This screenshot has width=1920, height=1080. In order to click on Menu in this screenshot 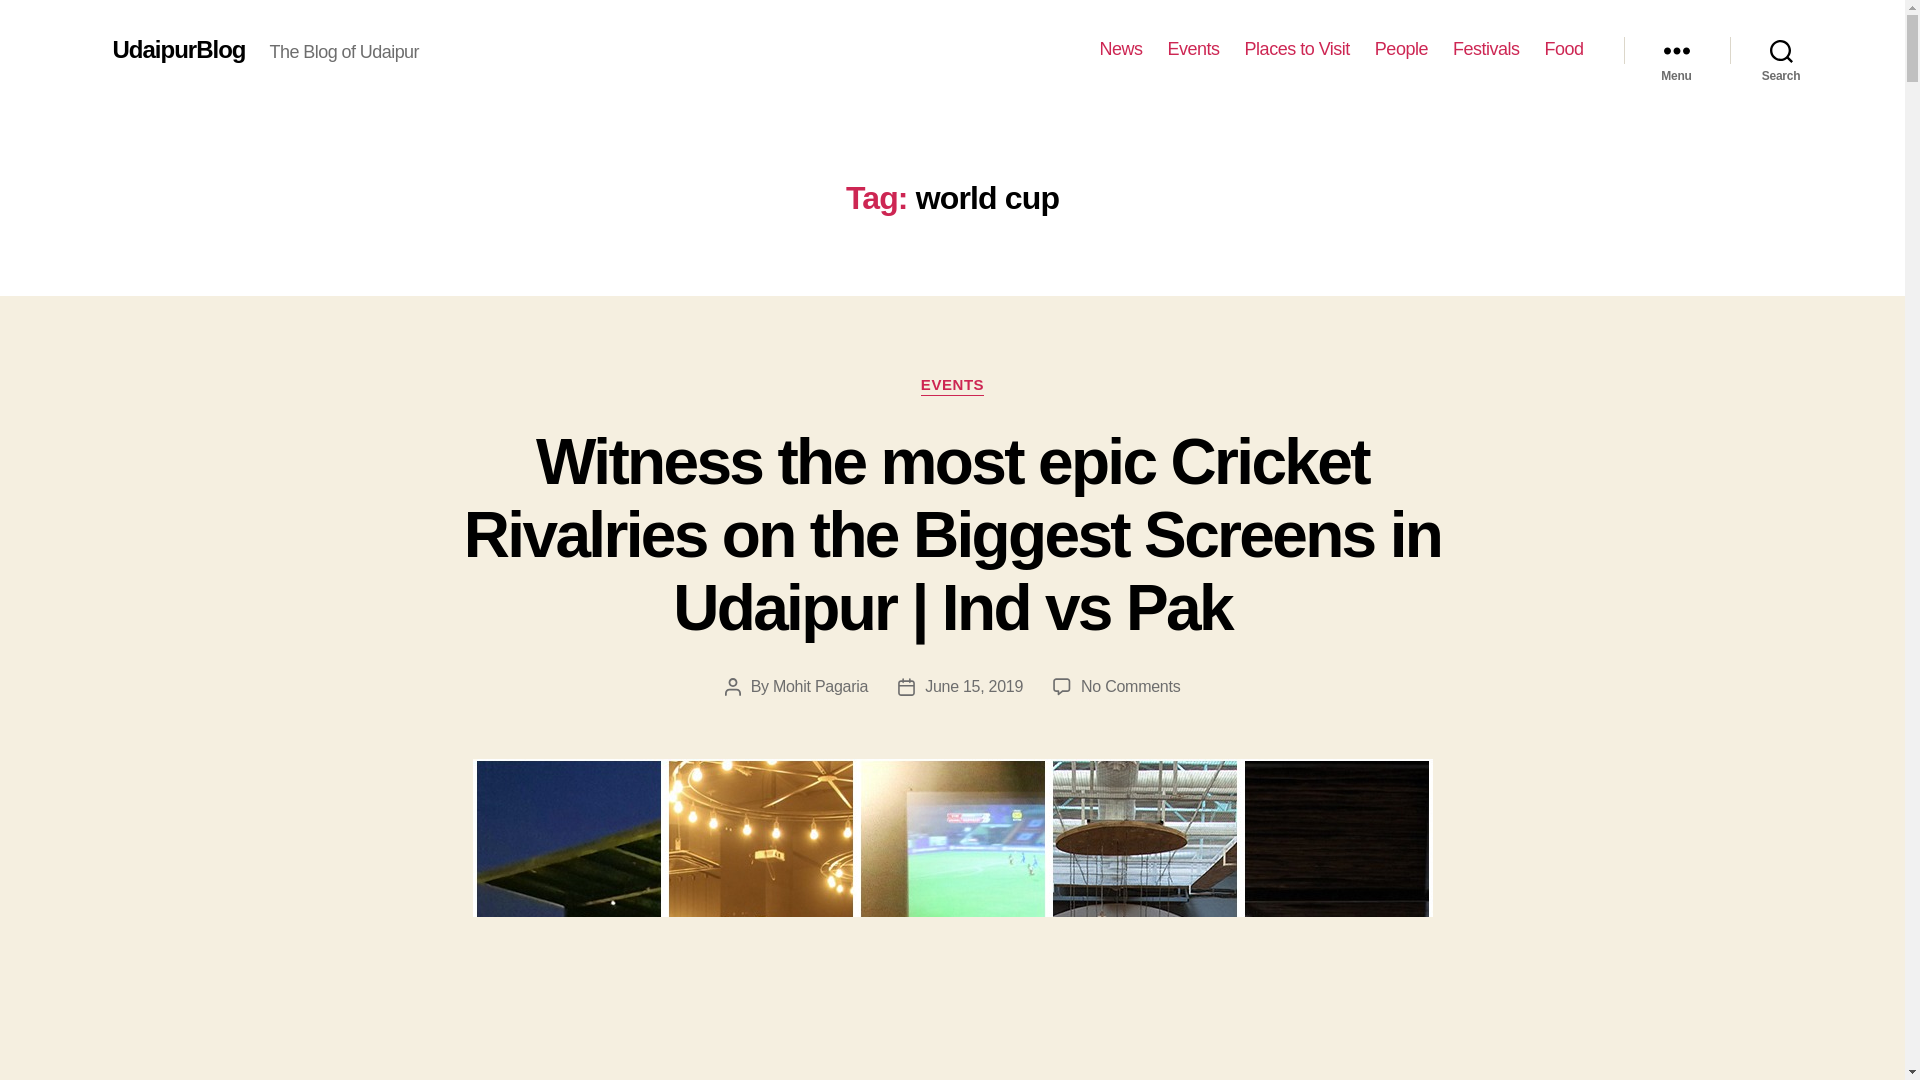, I will do `click(1676, 50)`.